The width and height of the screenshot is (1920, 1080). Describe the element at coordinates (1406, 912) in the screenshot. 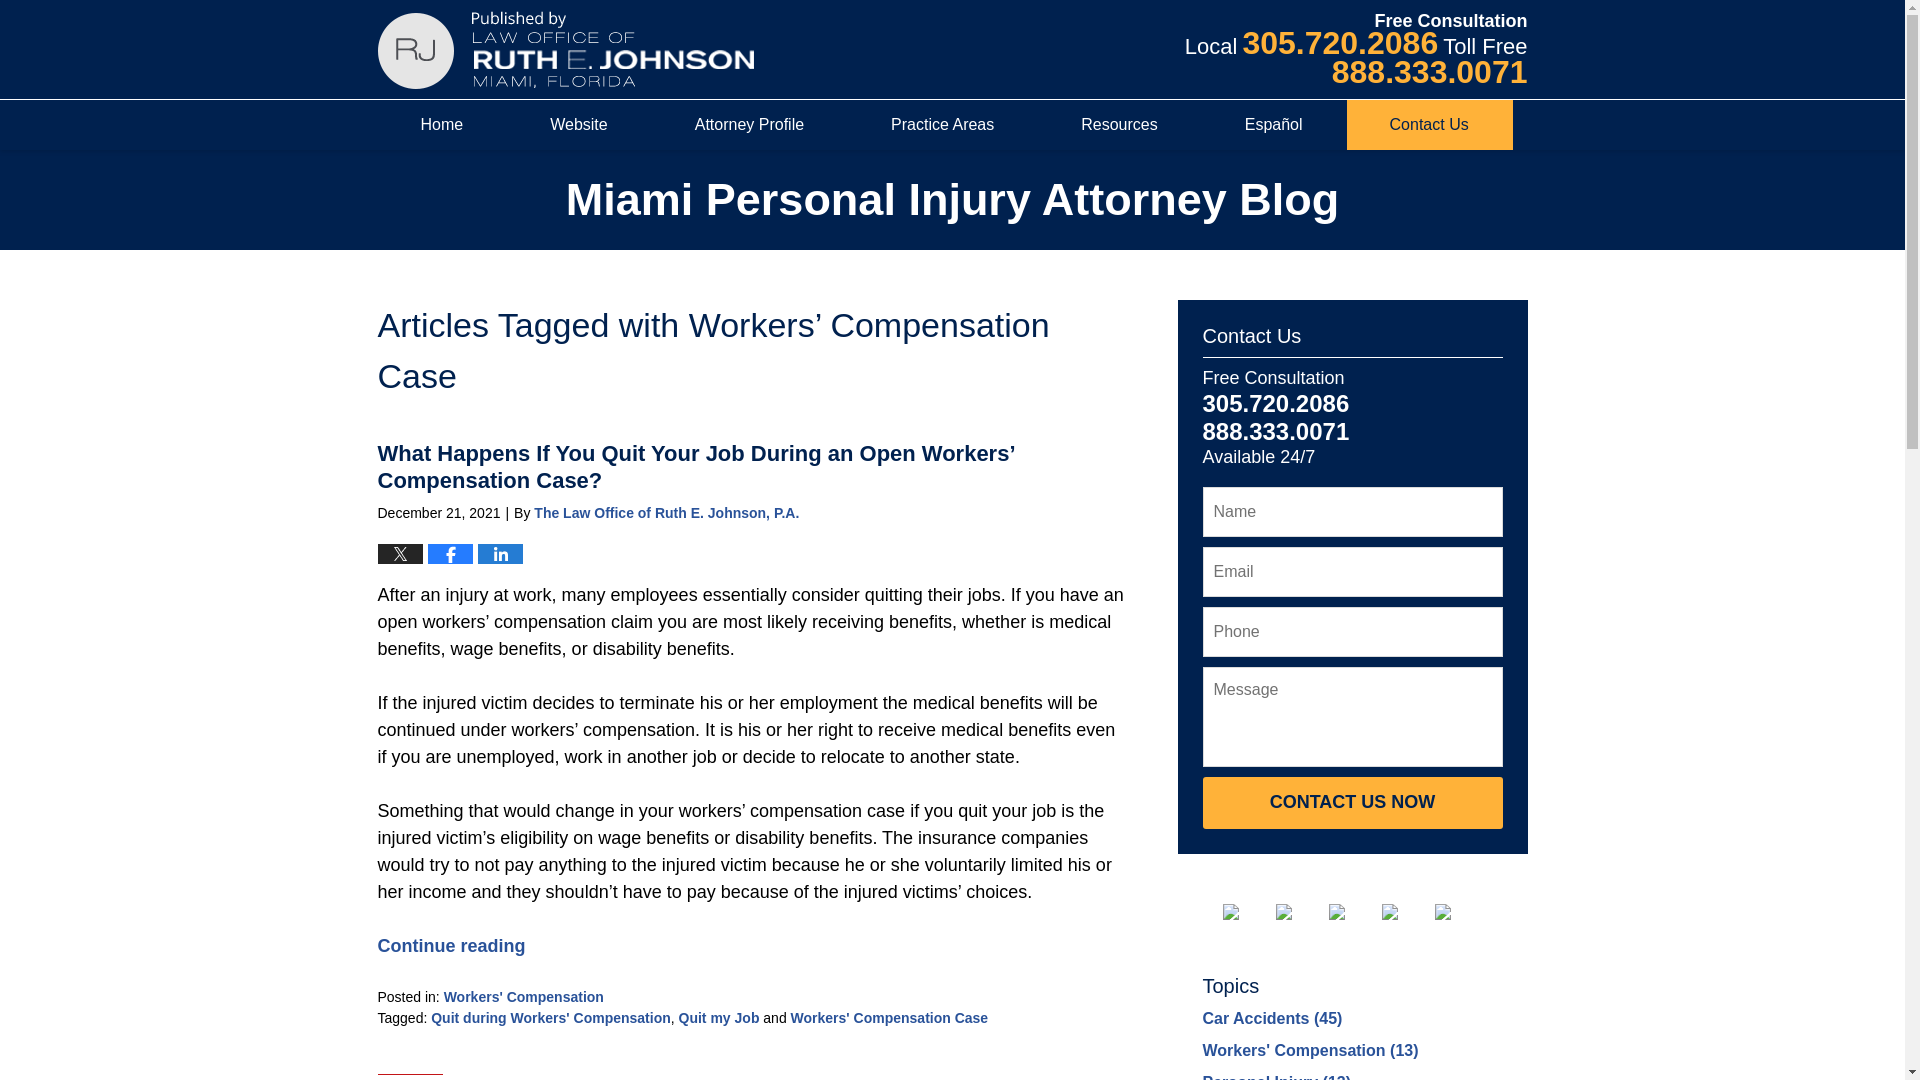

I see `Justia` at that location.